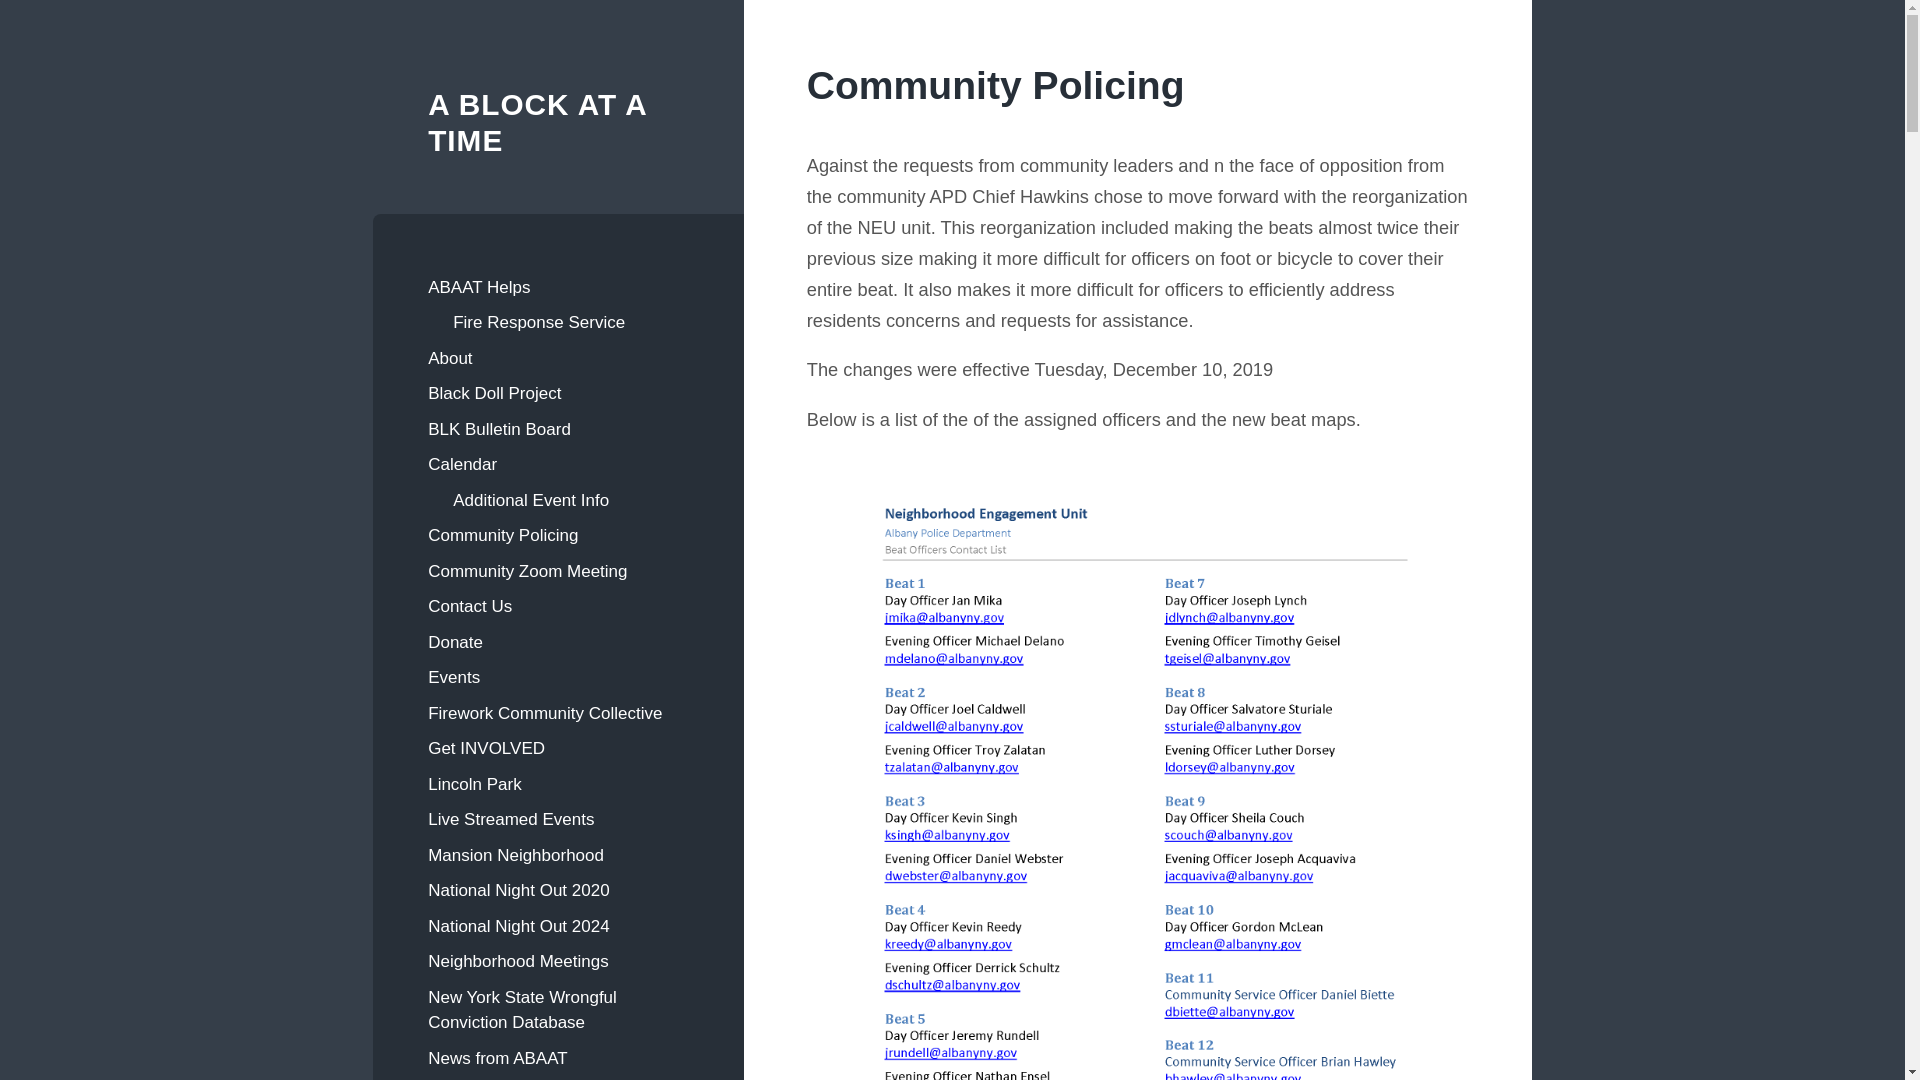 Image resolution: width=1920 pixels, height=1080 pixels. Describe the element at coordinates (558, 890) in the screenshot. I see `National Night Out 2020` at that location.